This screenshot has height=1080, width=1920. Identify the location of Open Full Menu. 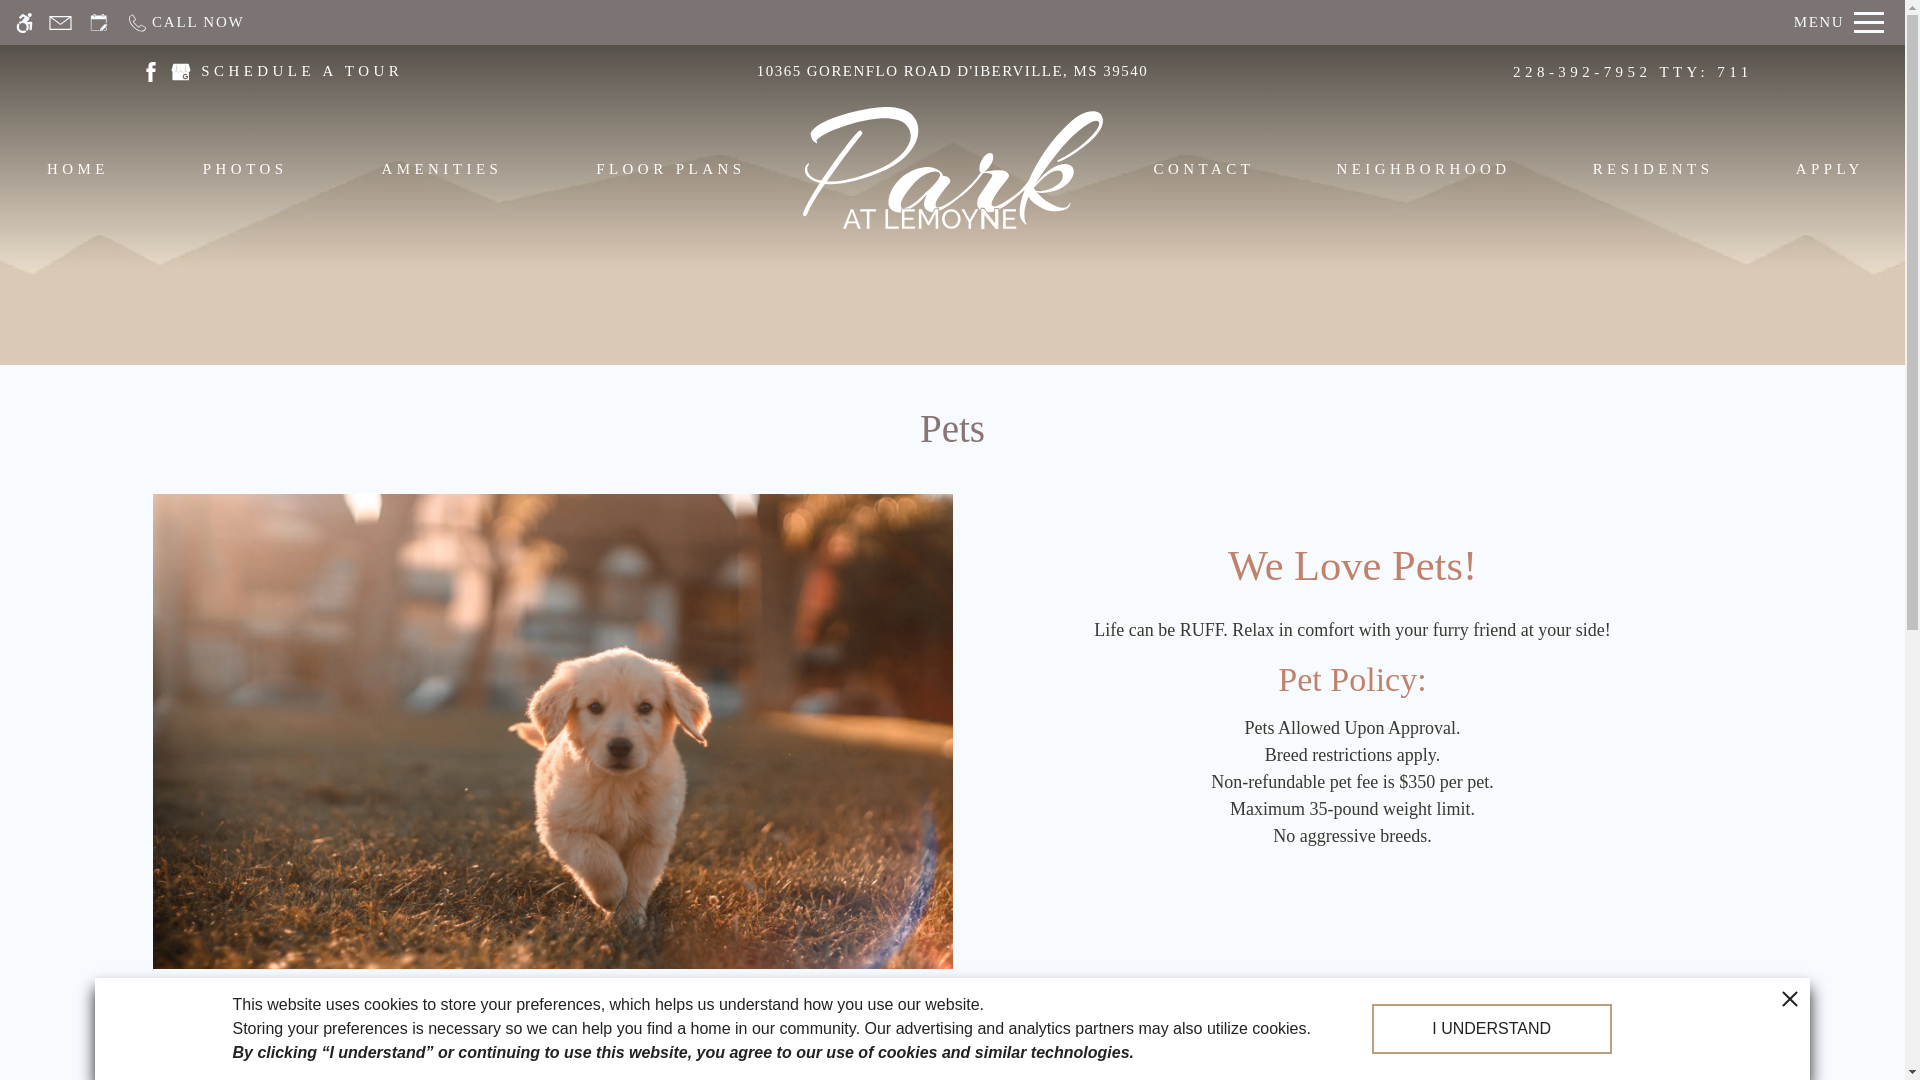
(1839, 22).